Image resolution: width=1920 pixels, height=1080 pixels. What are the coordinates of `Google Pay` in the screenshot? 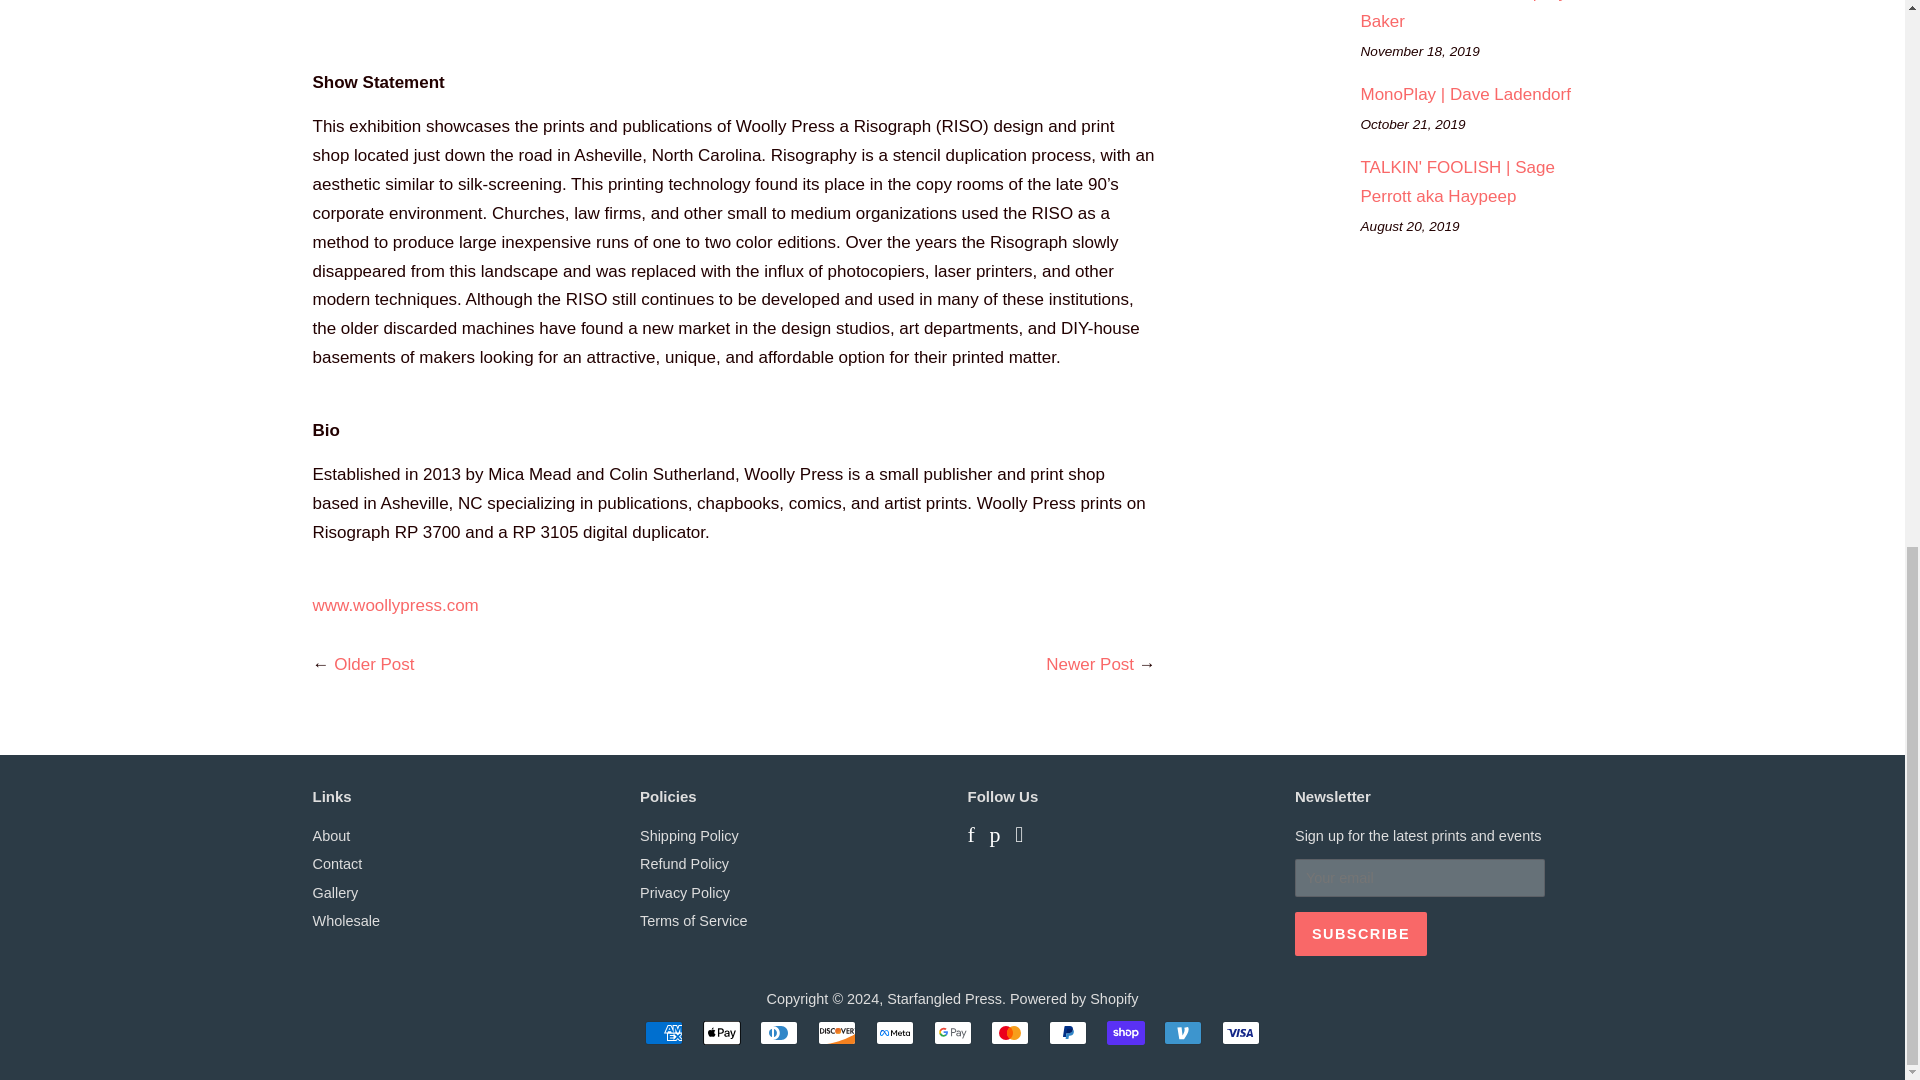 It's located at (952, 1032).